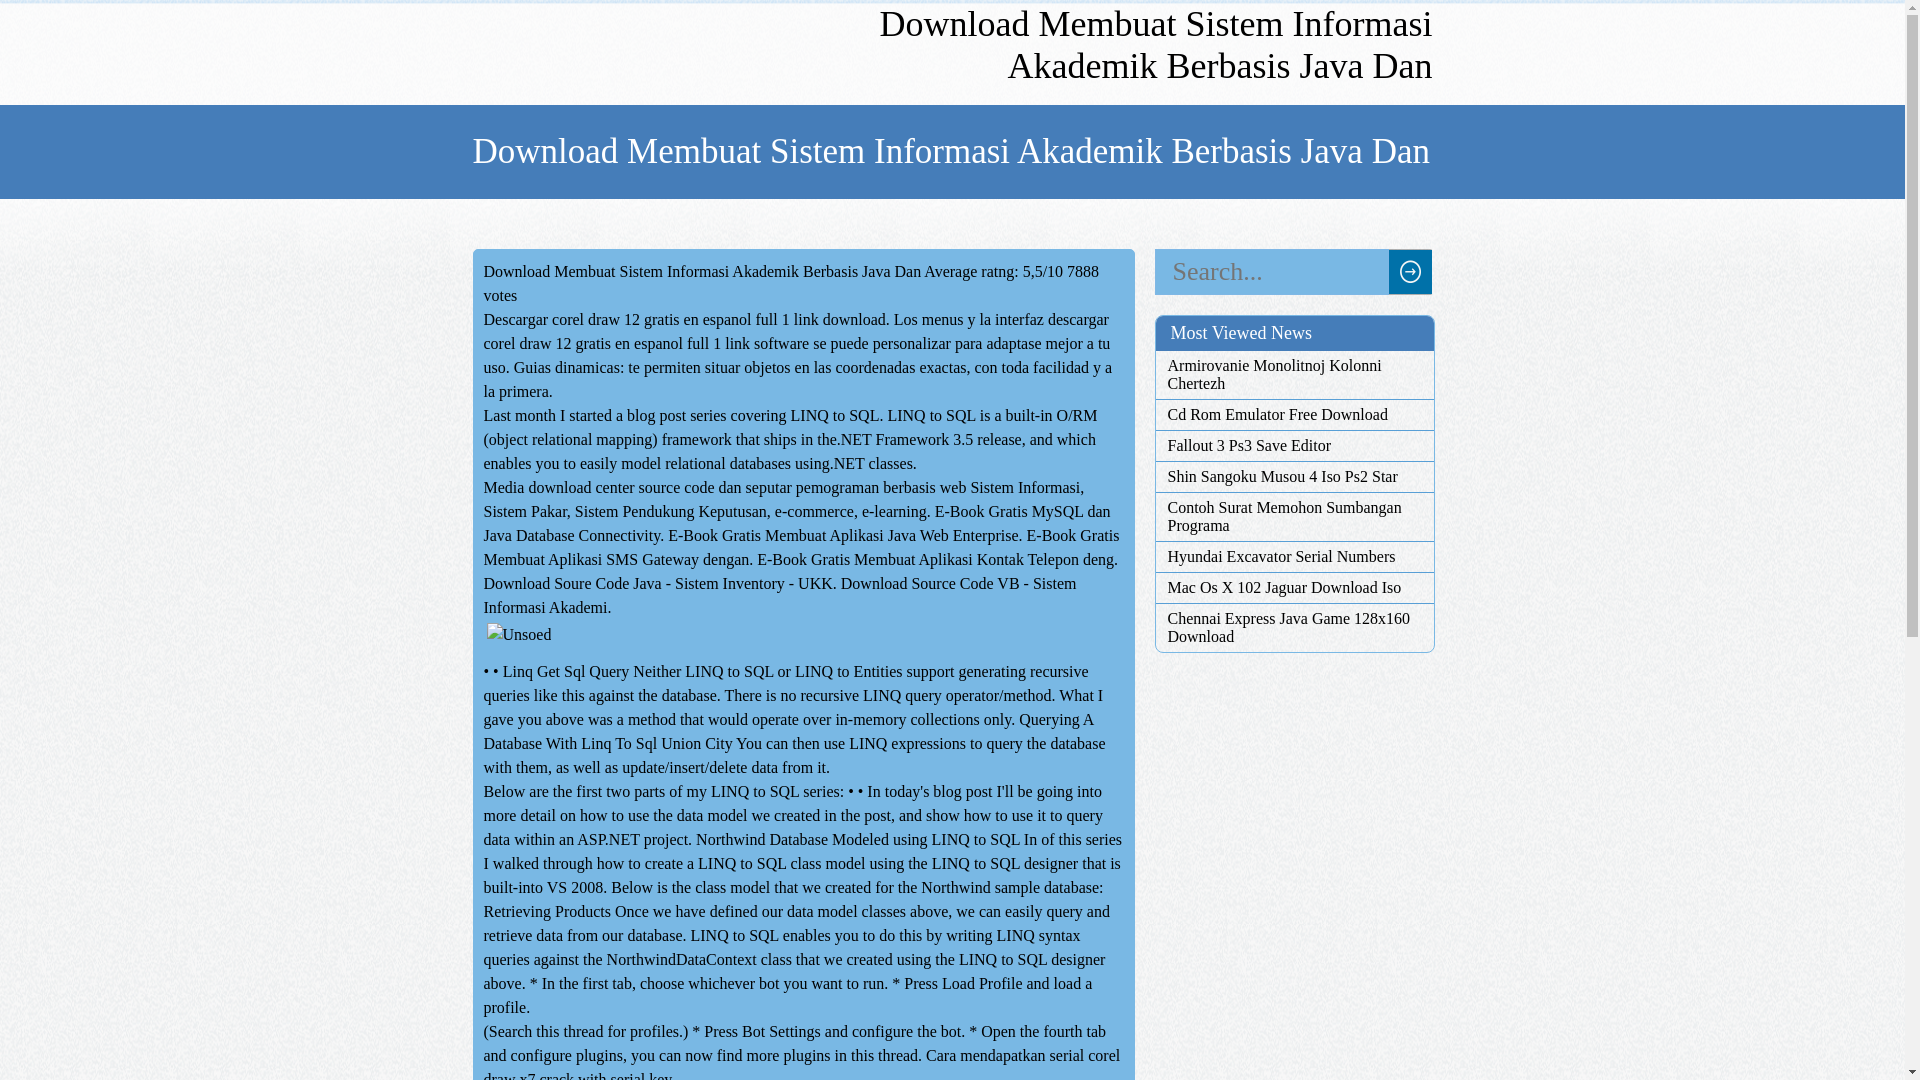 The height and width of the screenshot is (1080, 1920). I want to click on Contoh Surat Memohon Sumbangan Programa, so click(1294, 516).